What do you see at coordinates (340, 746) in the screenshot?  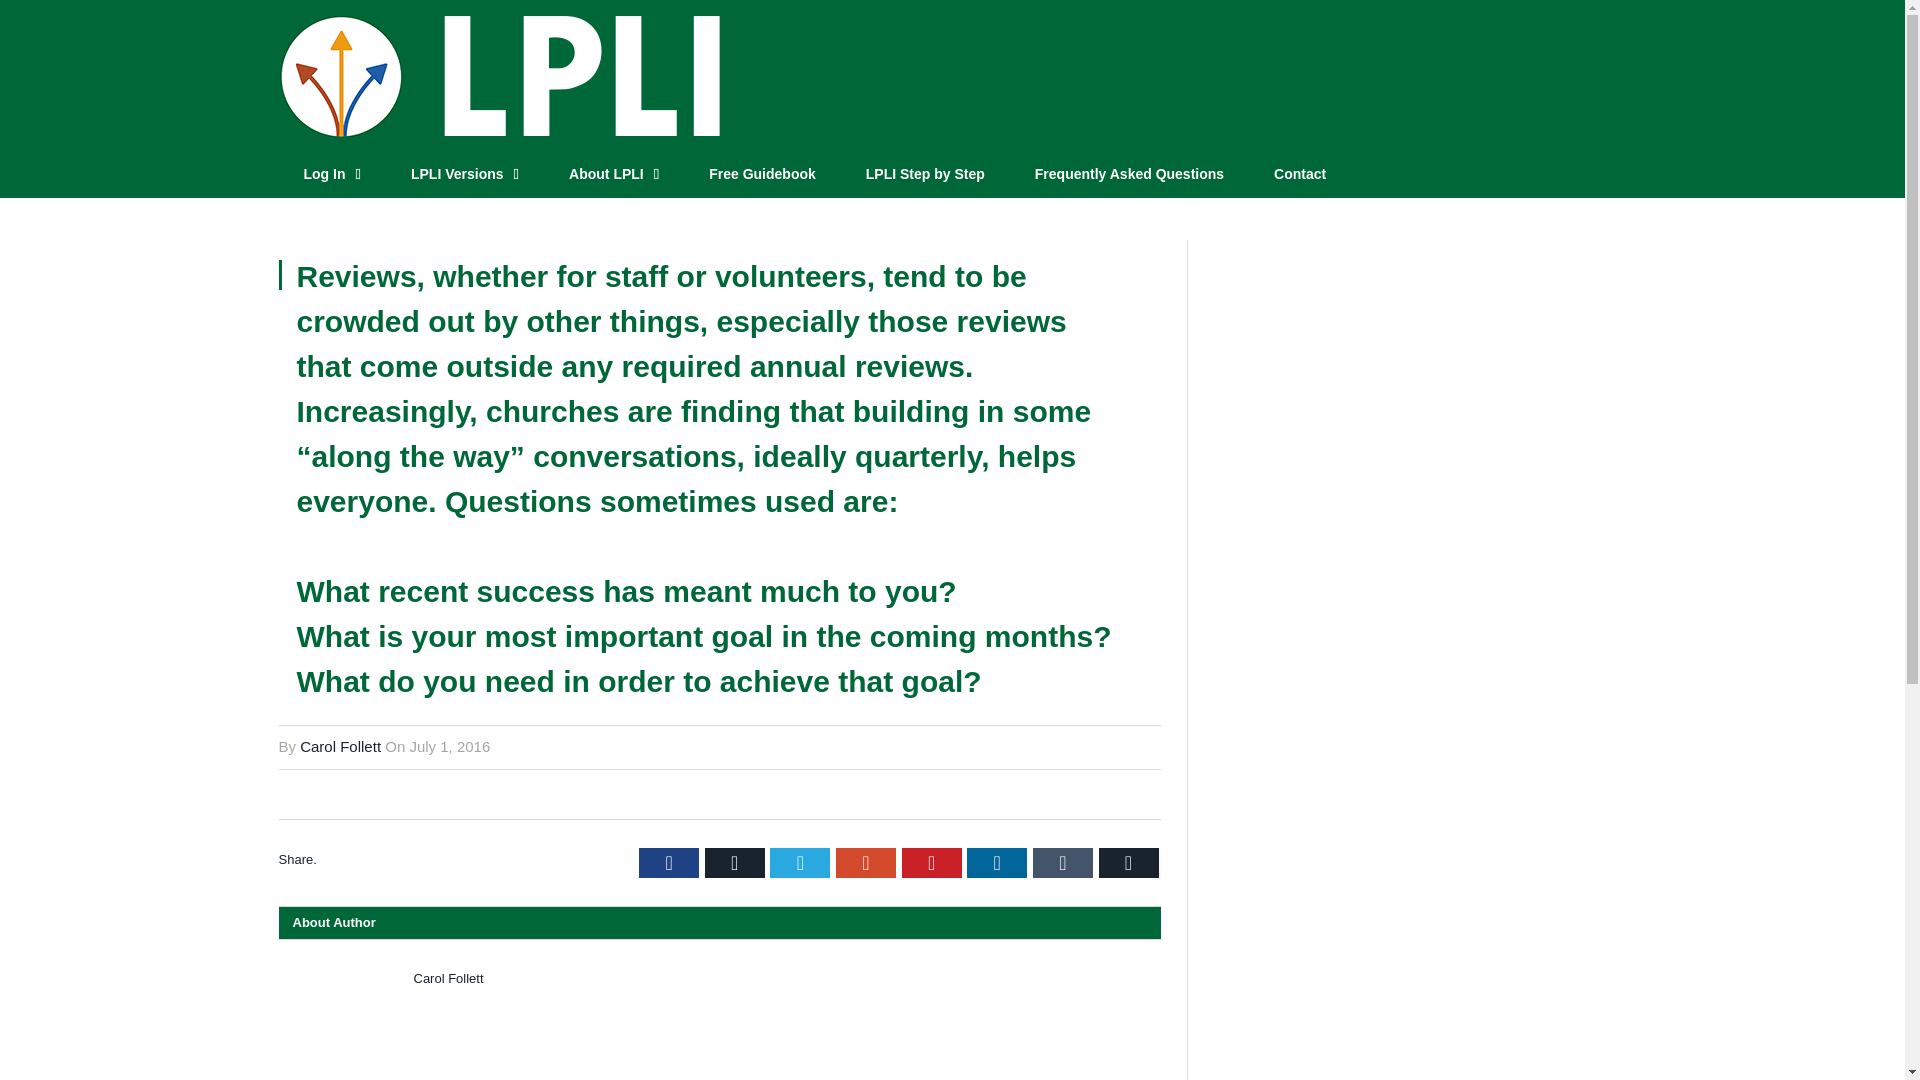 I see `Carol Follett` at bounding box center [340, 746].